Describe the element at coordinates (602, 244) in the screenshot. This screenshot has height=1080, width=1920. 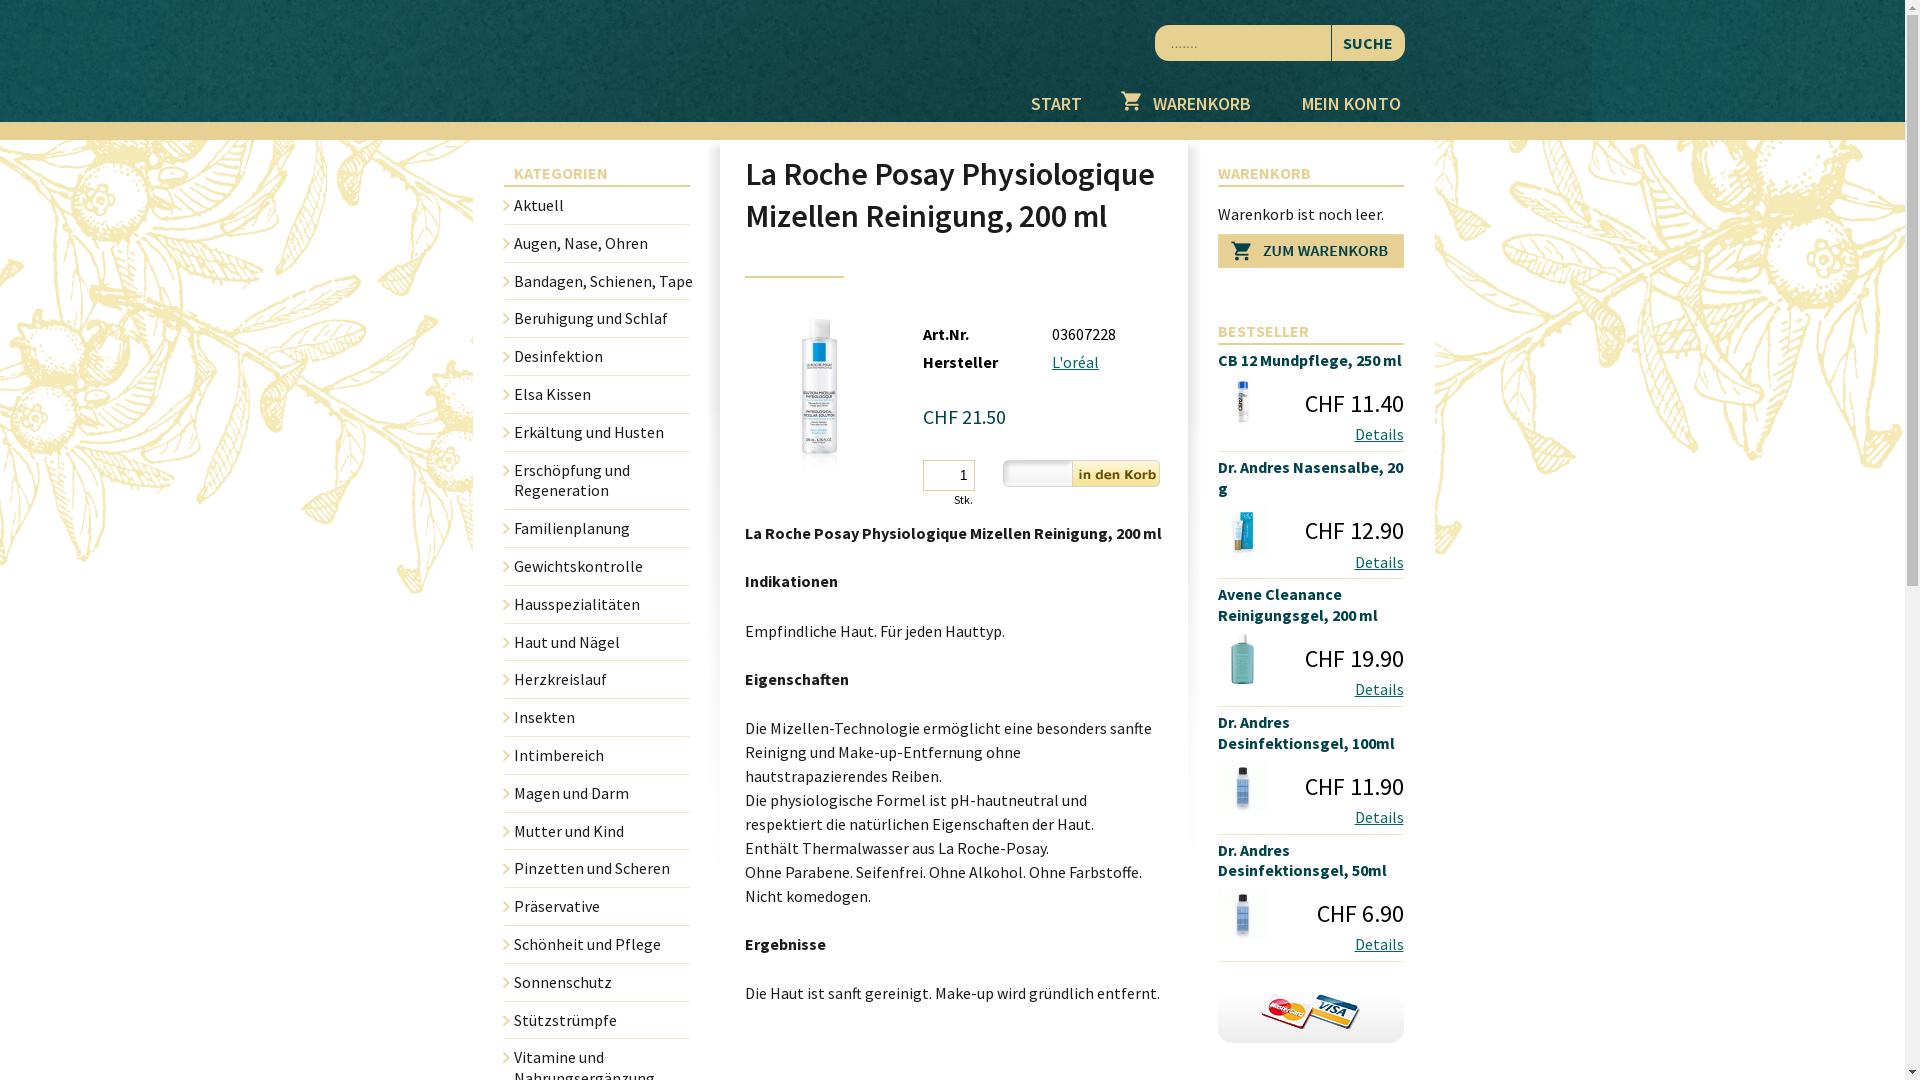
I see `Augen, Nase, Ohren` at that location.